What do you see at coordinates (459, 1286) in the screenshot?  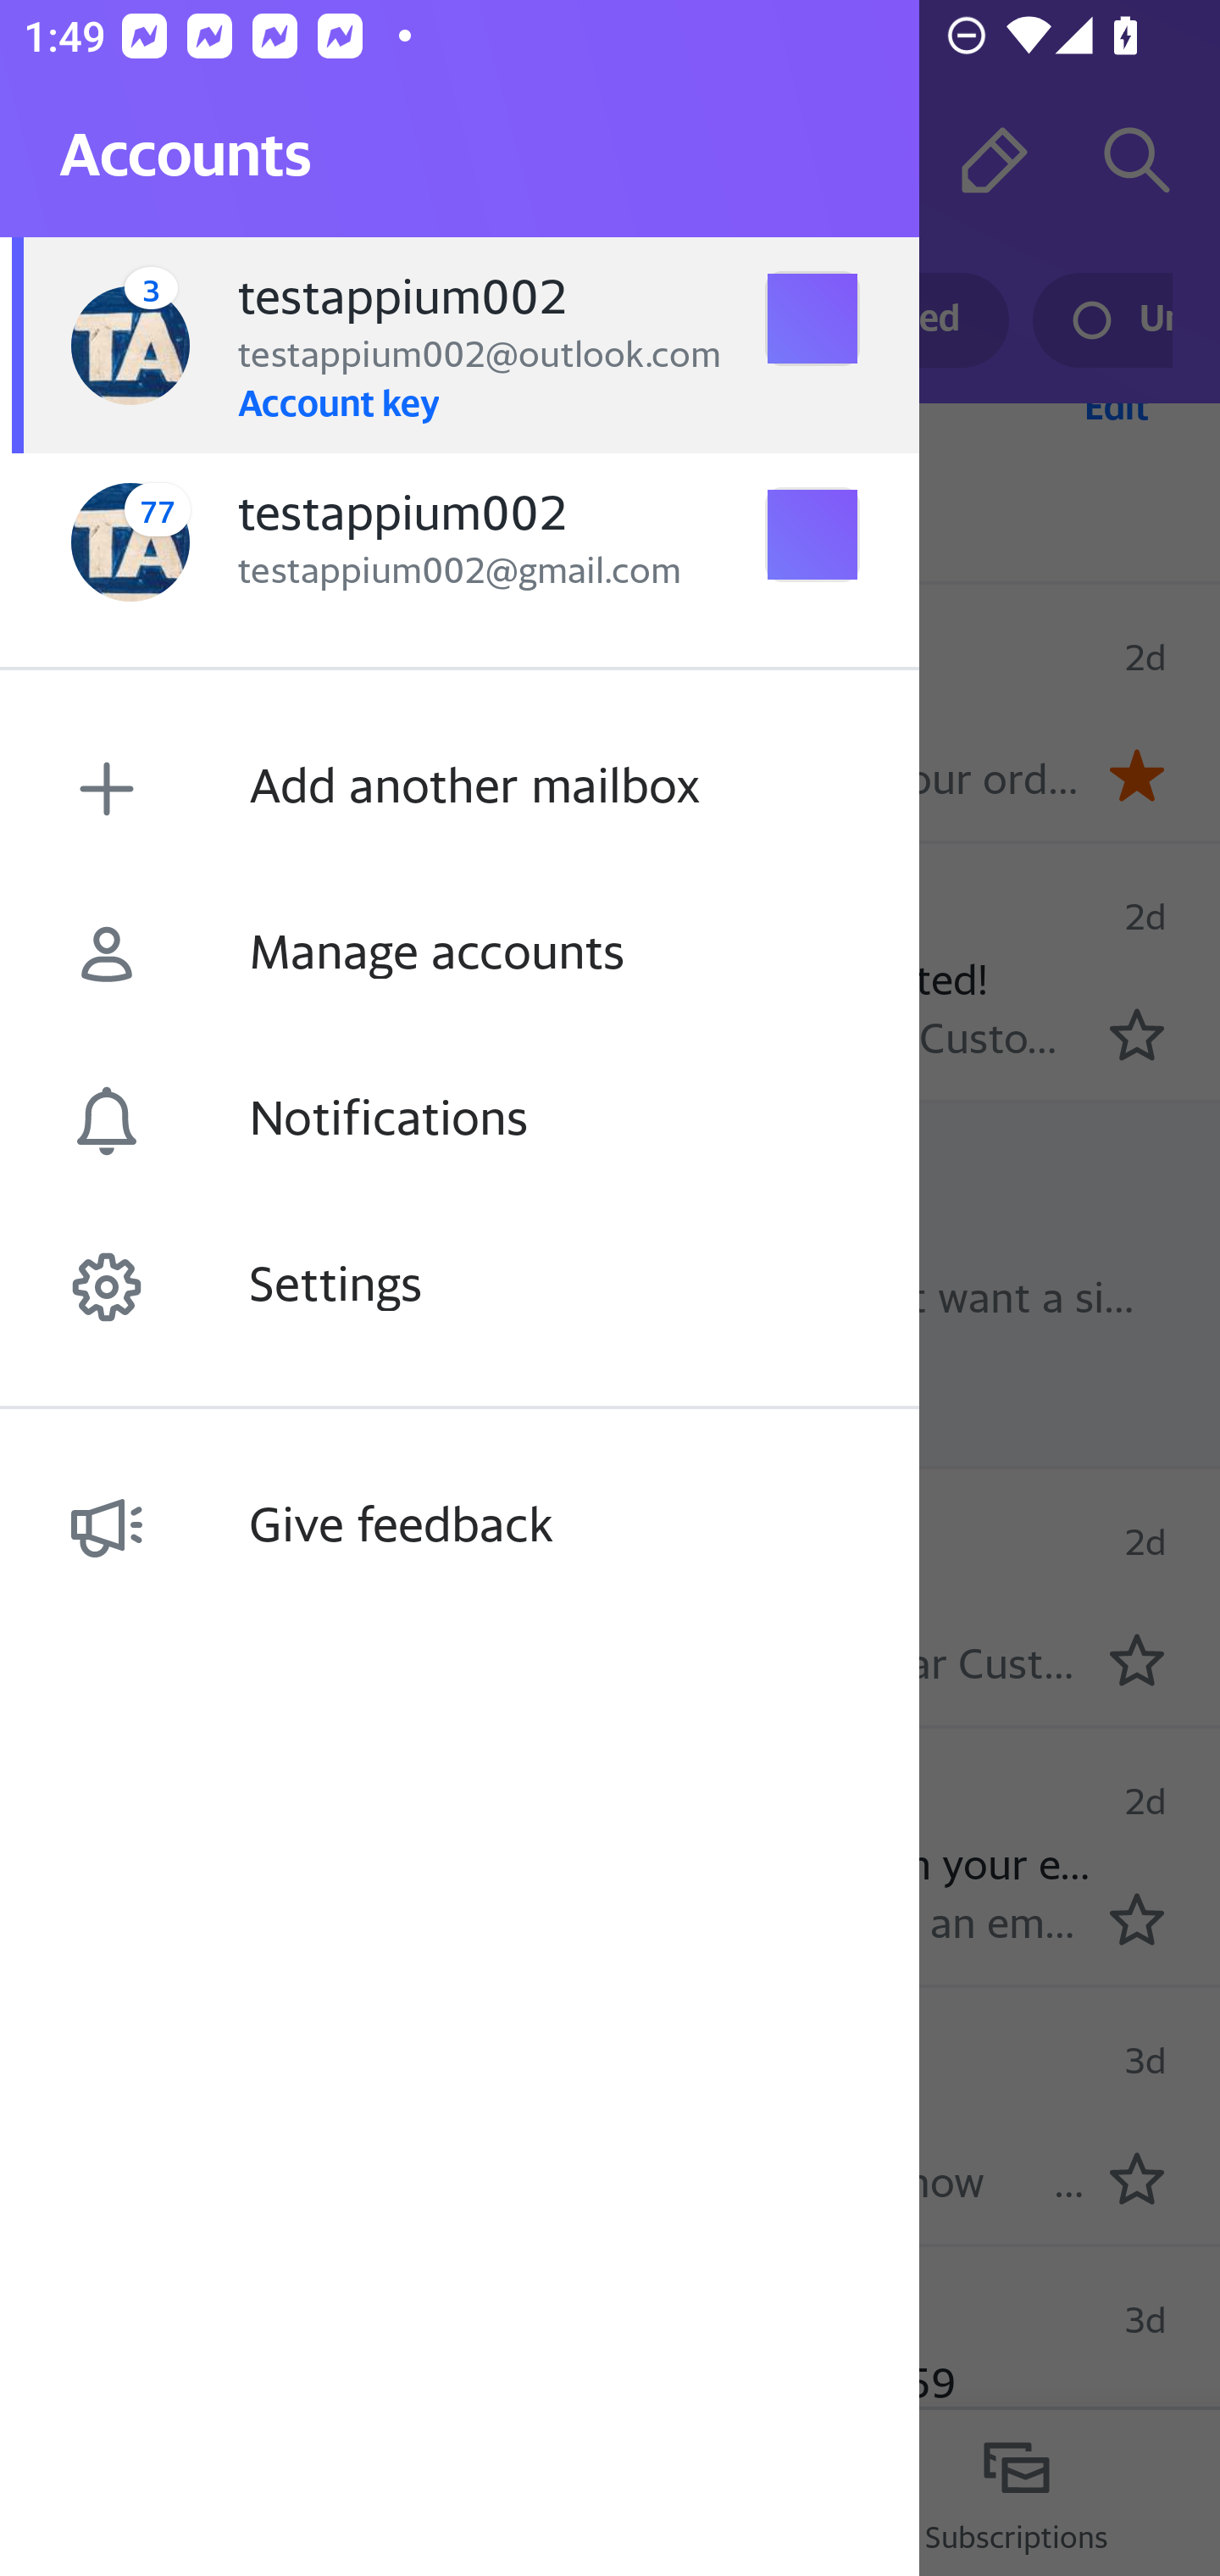 I see `Settings` at bounding box center [459, 1286].